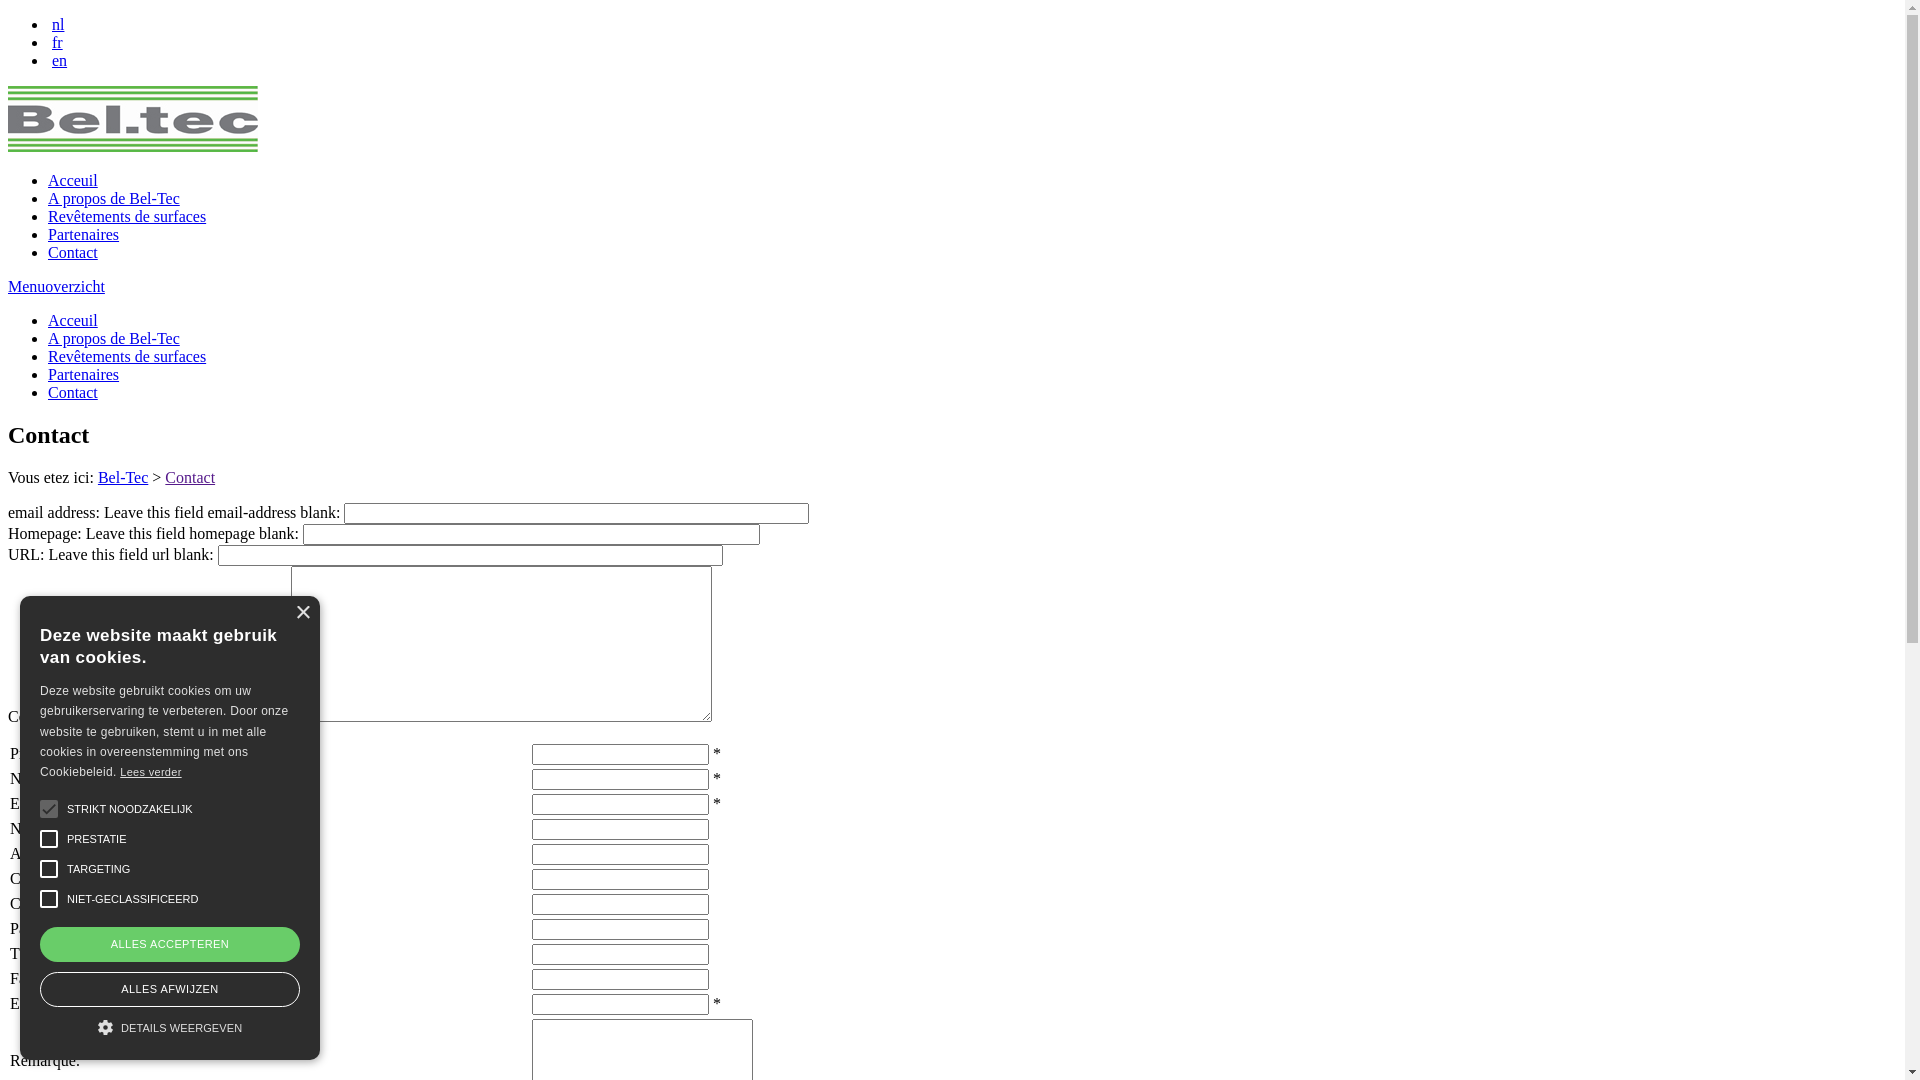 Image resolution: width=1920 pixels, height=1080 pixels. Describe the element at coordinates (123, 478) in the screenshot. I see `Bel-Tec` at that location.